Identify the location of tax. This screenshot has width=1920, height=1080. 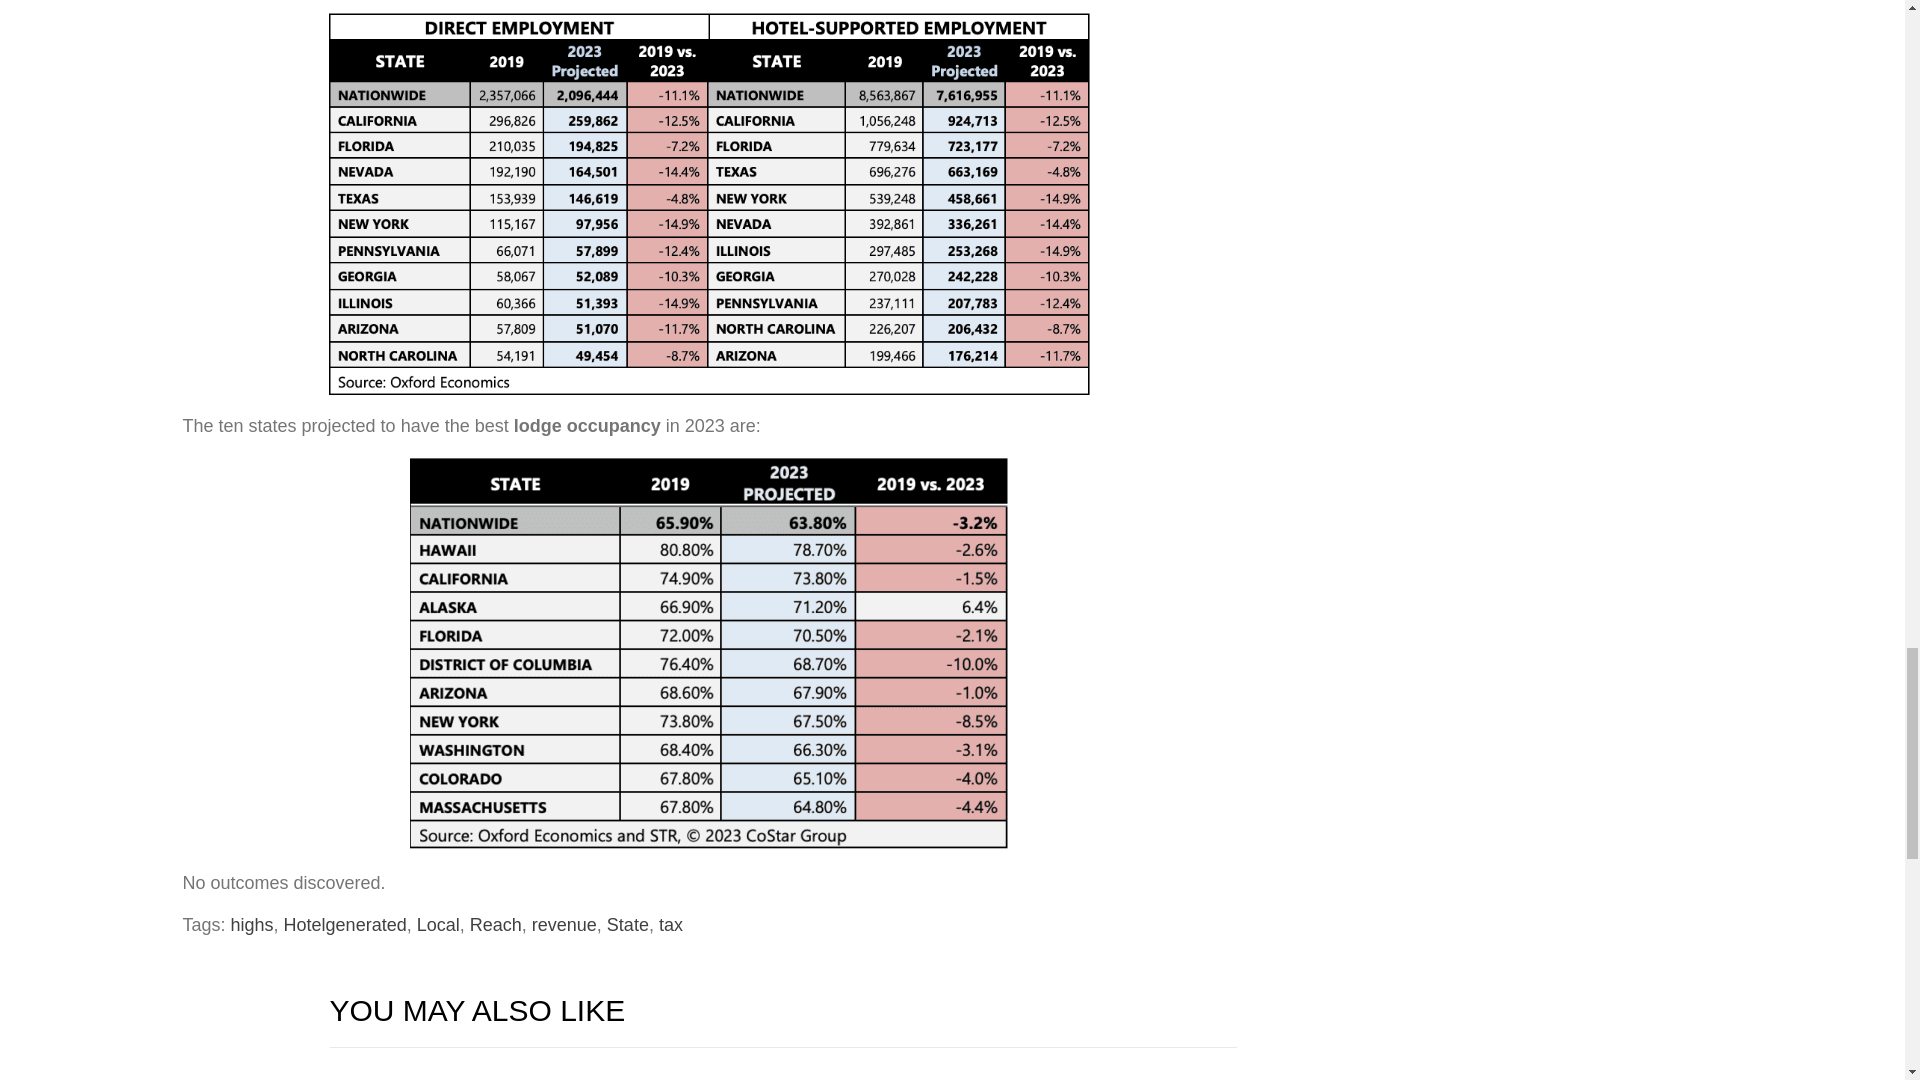
(670, 924).